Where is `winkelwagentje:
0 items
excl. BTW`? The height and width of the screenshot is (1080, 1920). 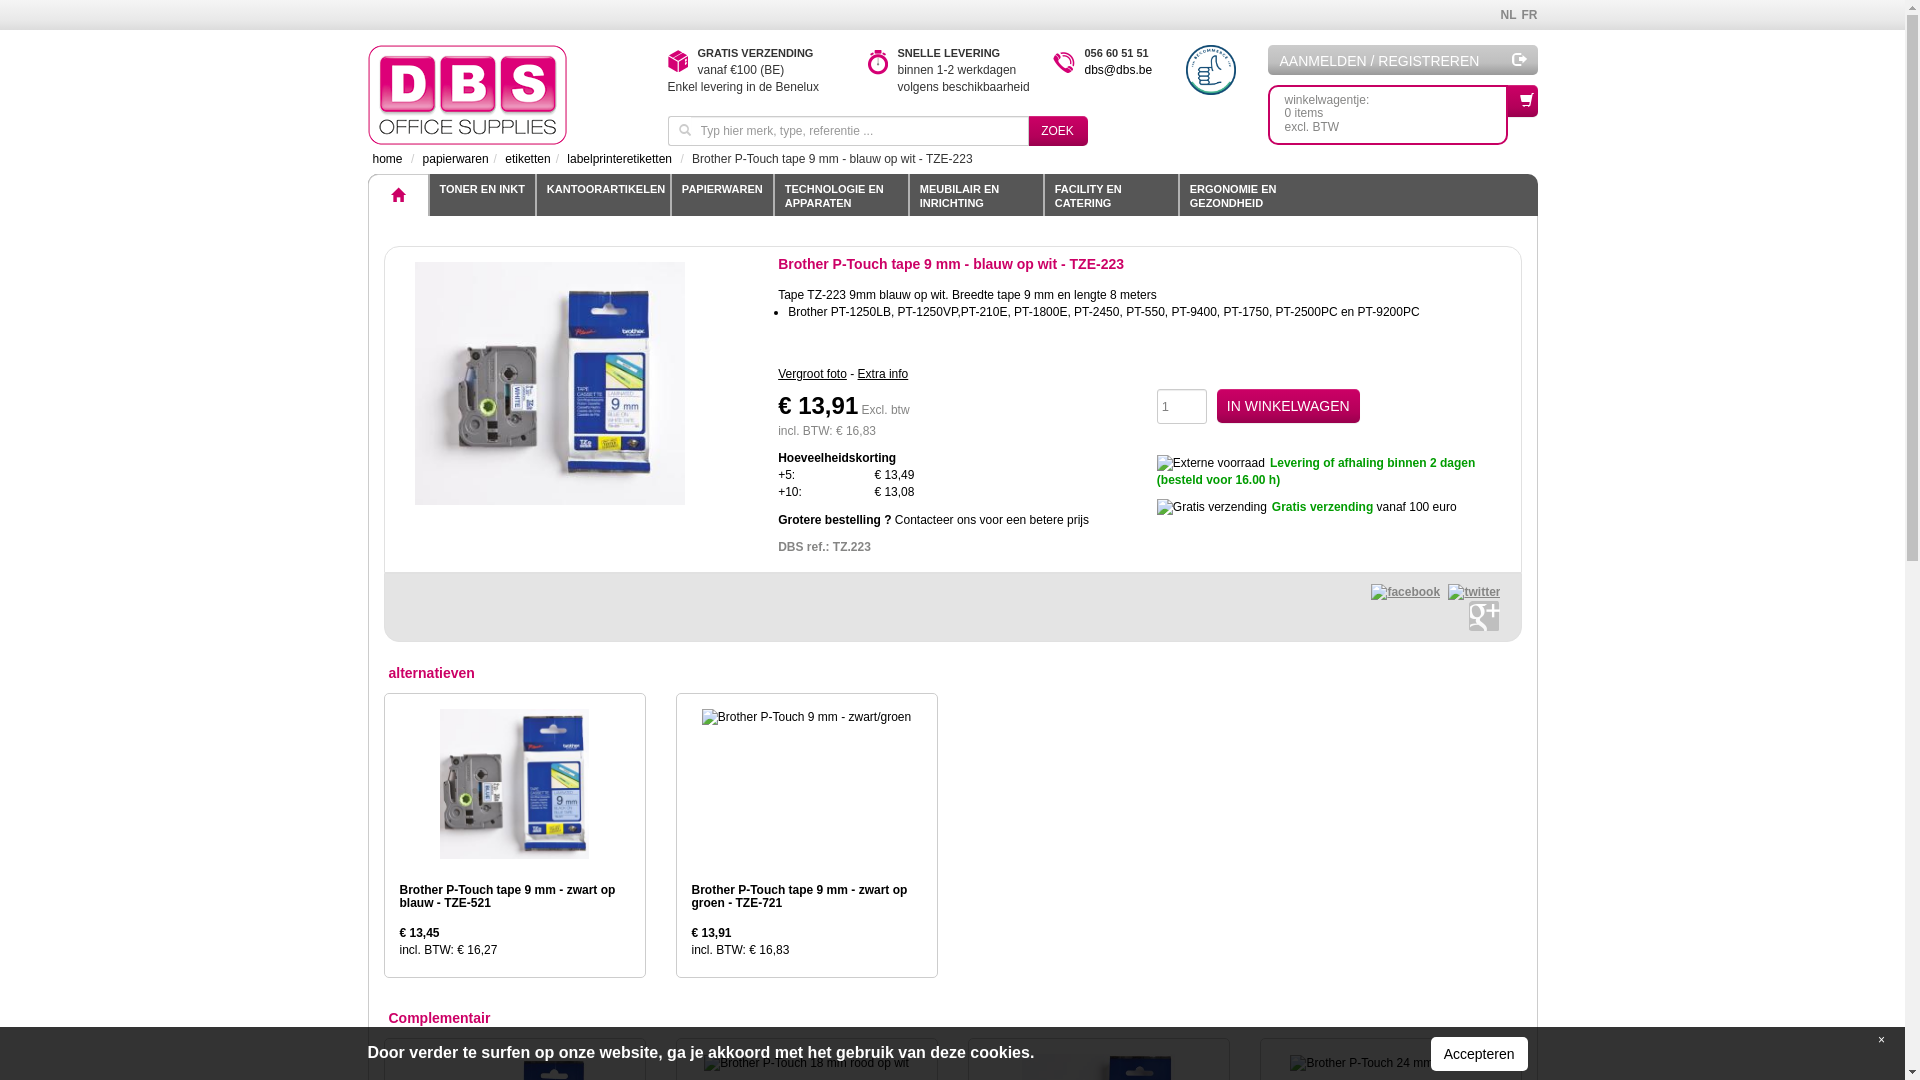
winkelwagentje:
0 items
excl. BTW is located at coordinates (1388, 115).